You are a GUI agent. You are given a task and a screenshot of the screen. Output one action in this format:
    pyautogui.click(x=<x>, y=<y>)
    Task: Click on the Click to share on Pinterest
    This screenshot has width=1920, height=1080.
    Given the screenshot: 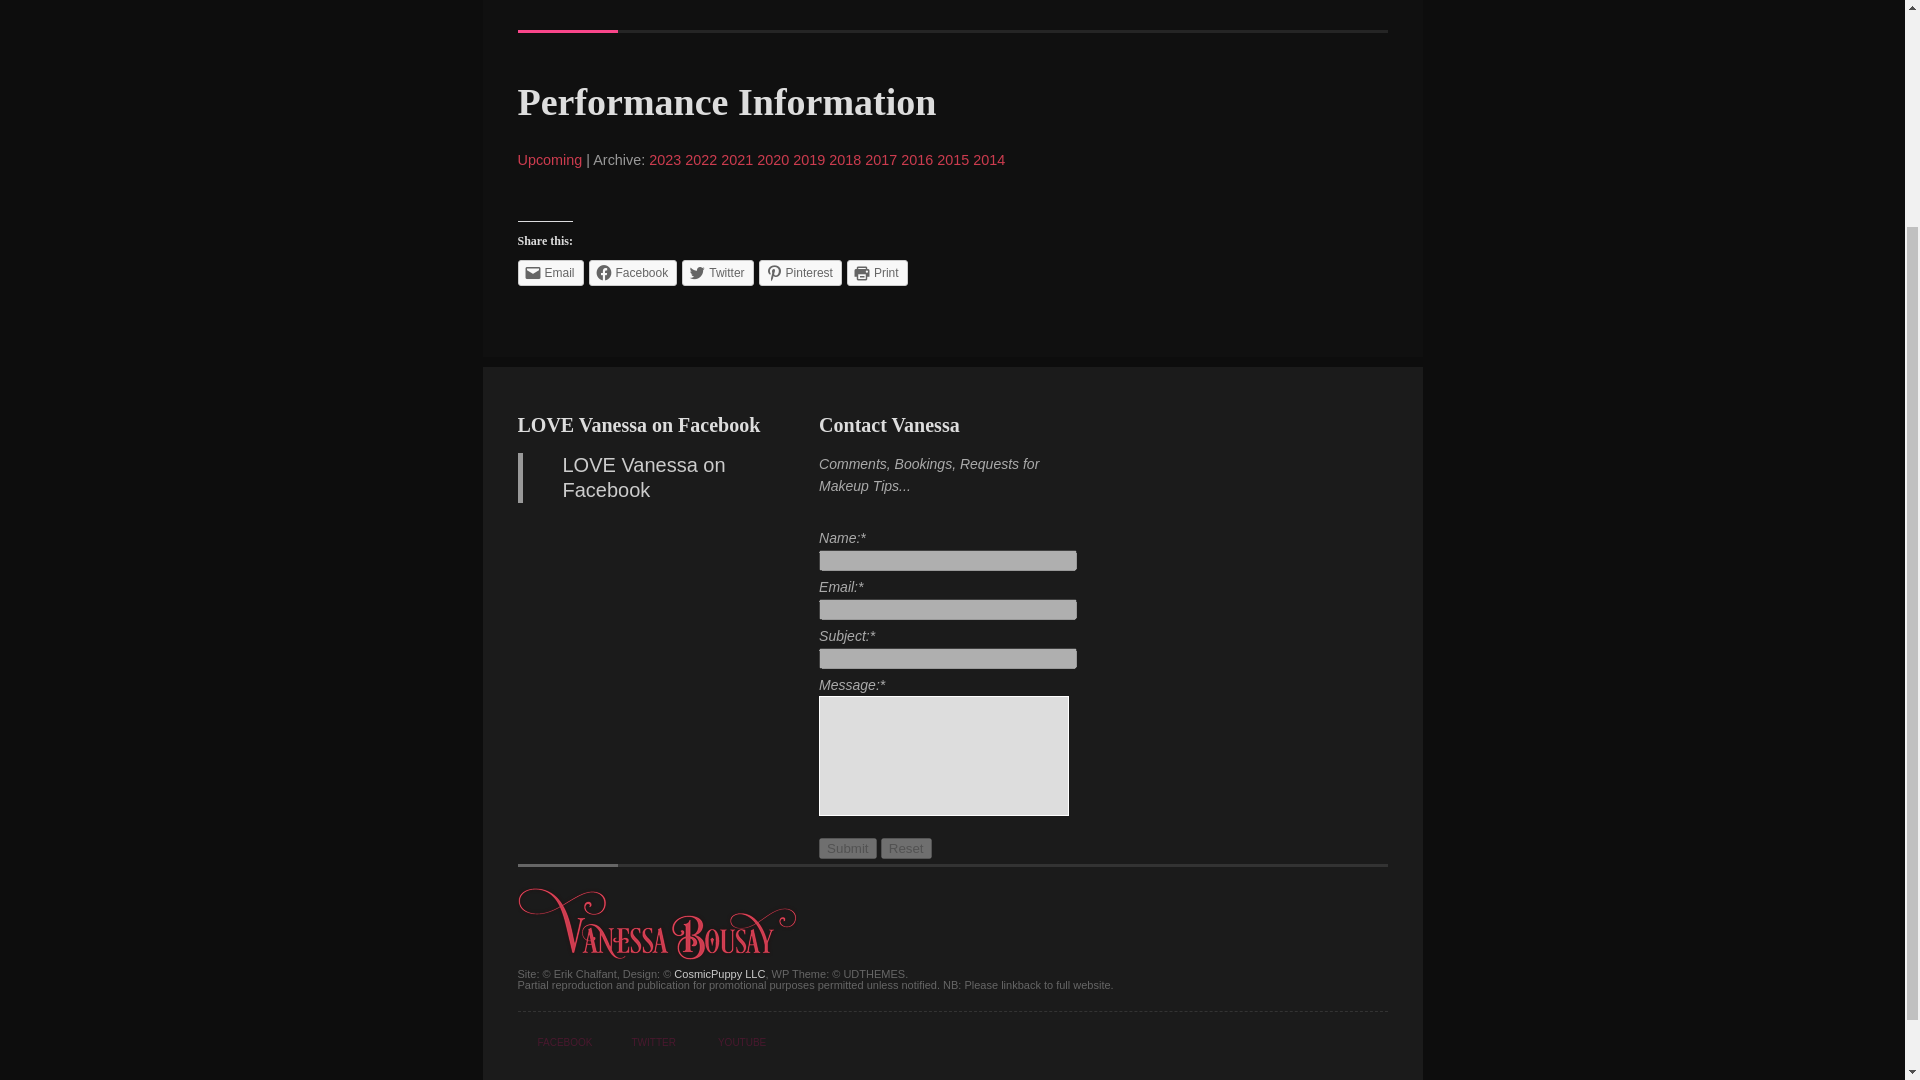 What is the action you would take?
    pyautogui.click(x=800, y=273)
    